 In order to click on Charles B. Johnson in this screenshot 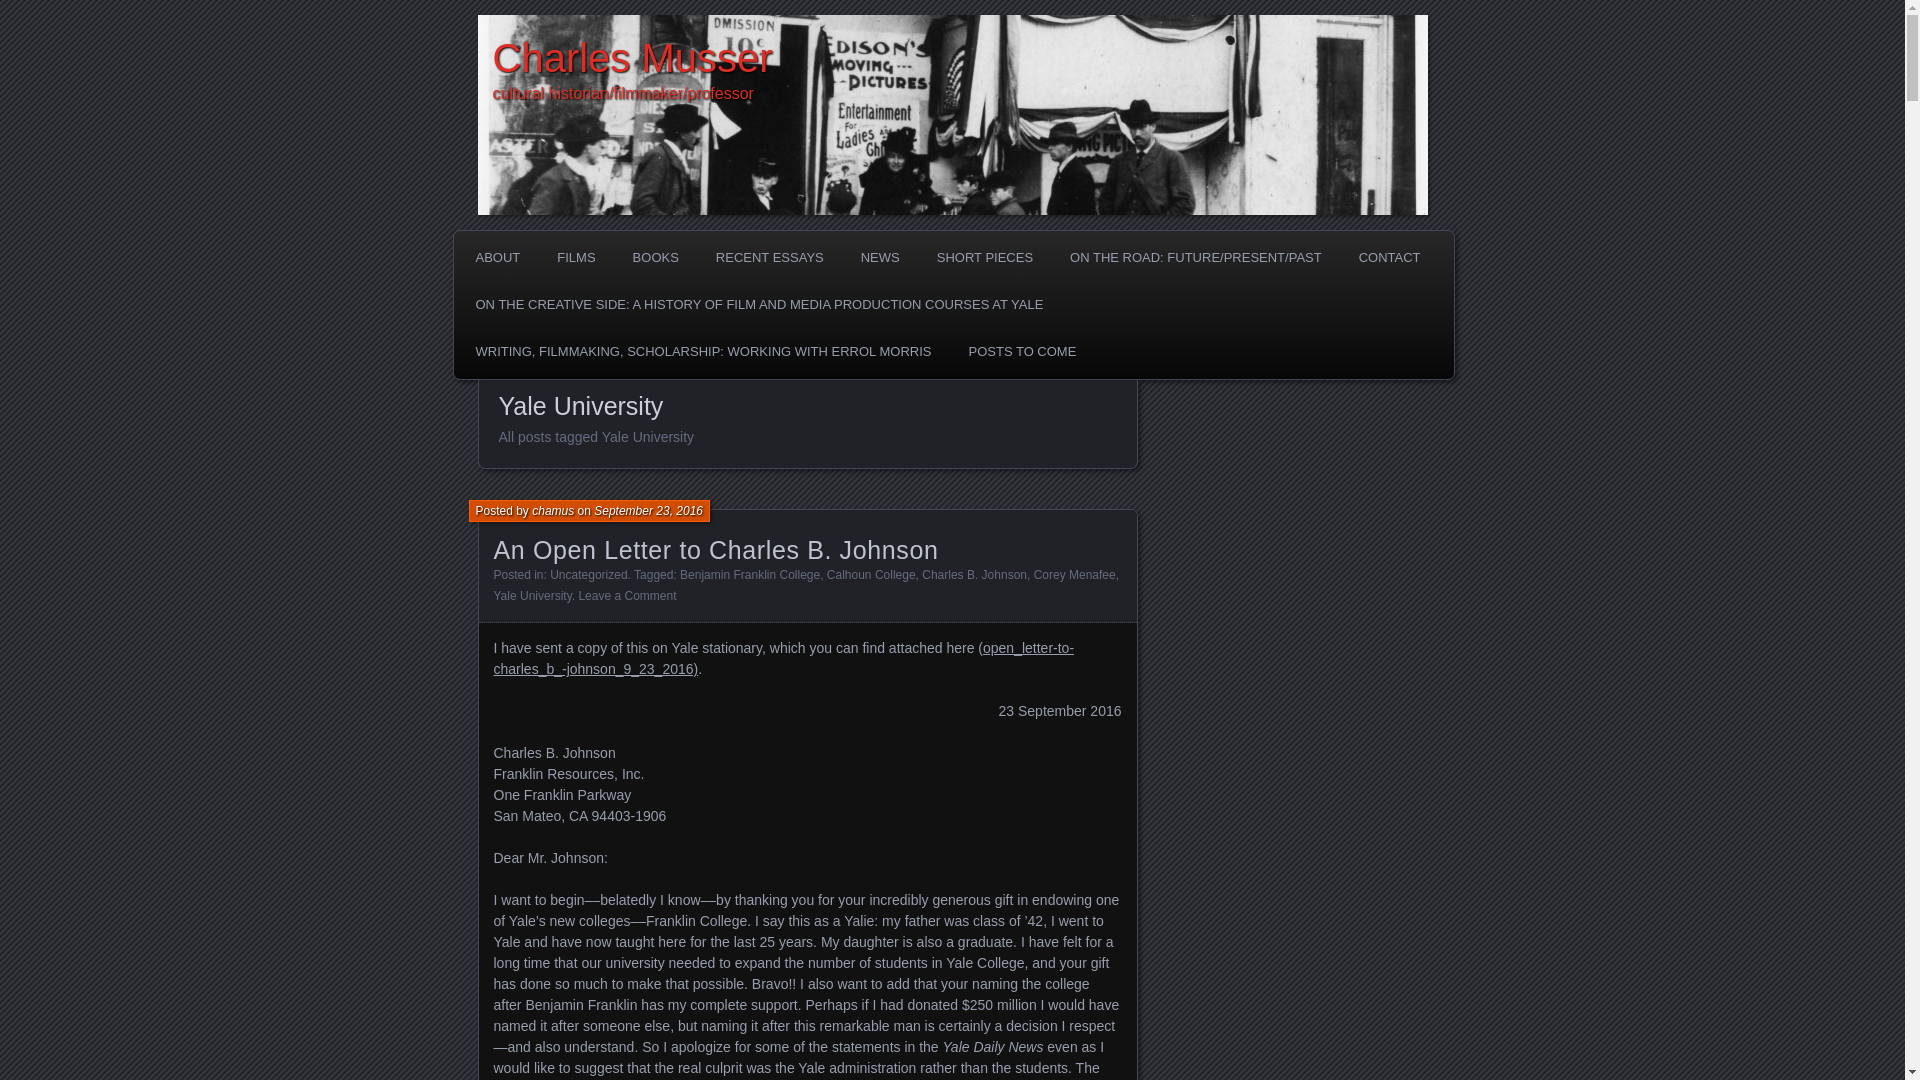, I will do `click(974, 575)`.